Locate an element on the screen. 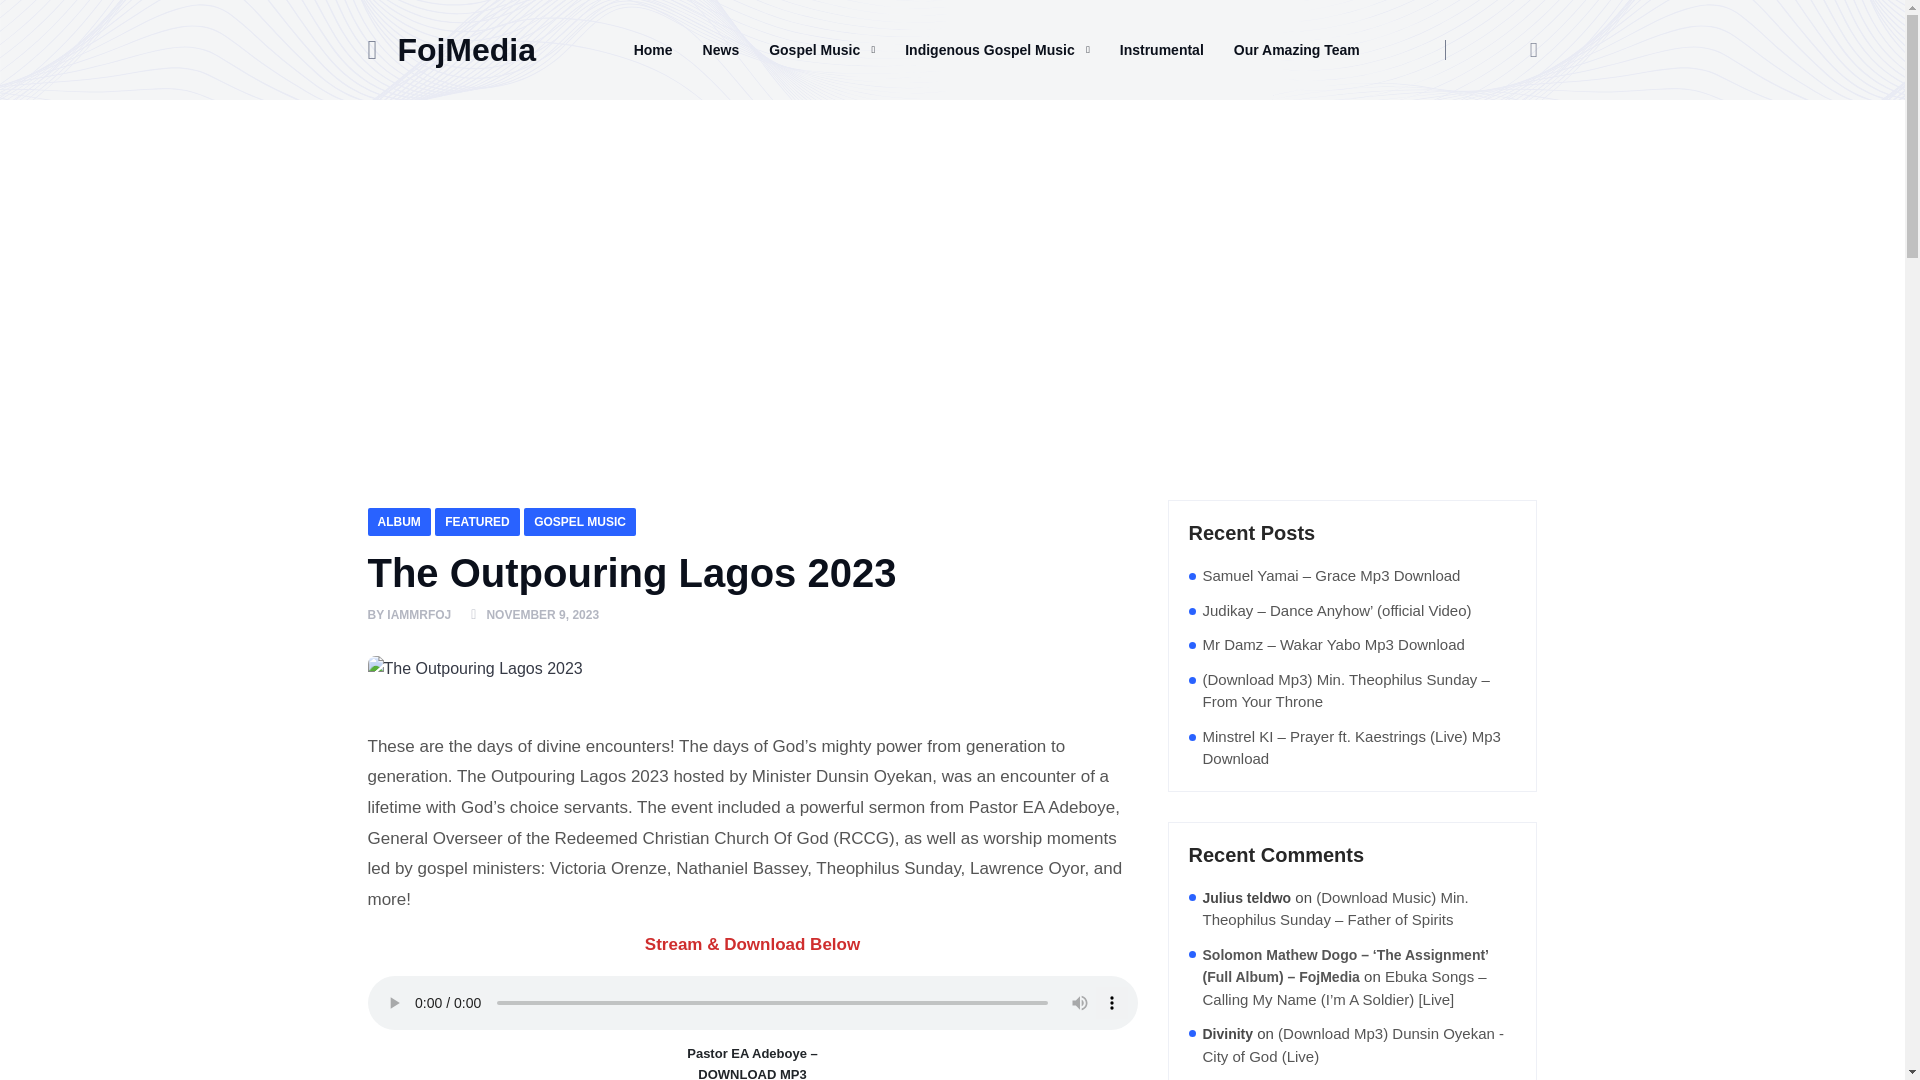  Home is located at coordinates (652, 49).